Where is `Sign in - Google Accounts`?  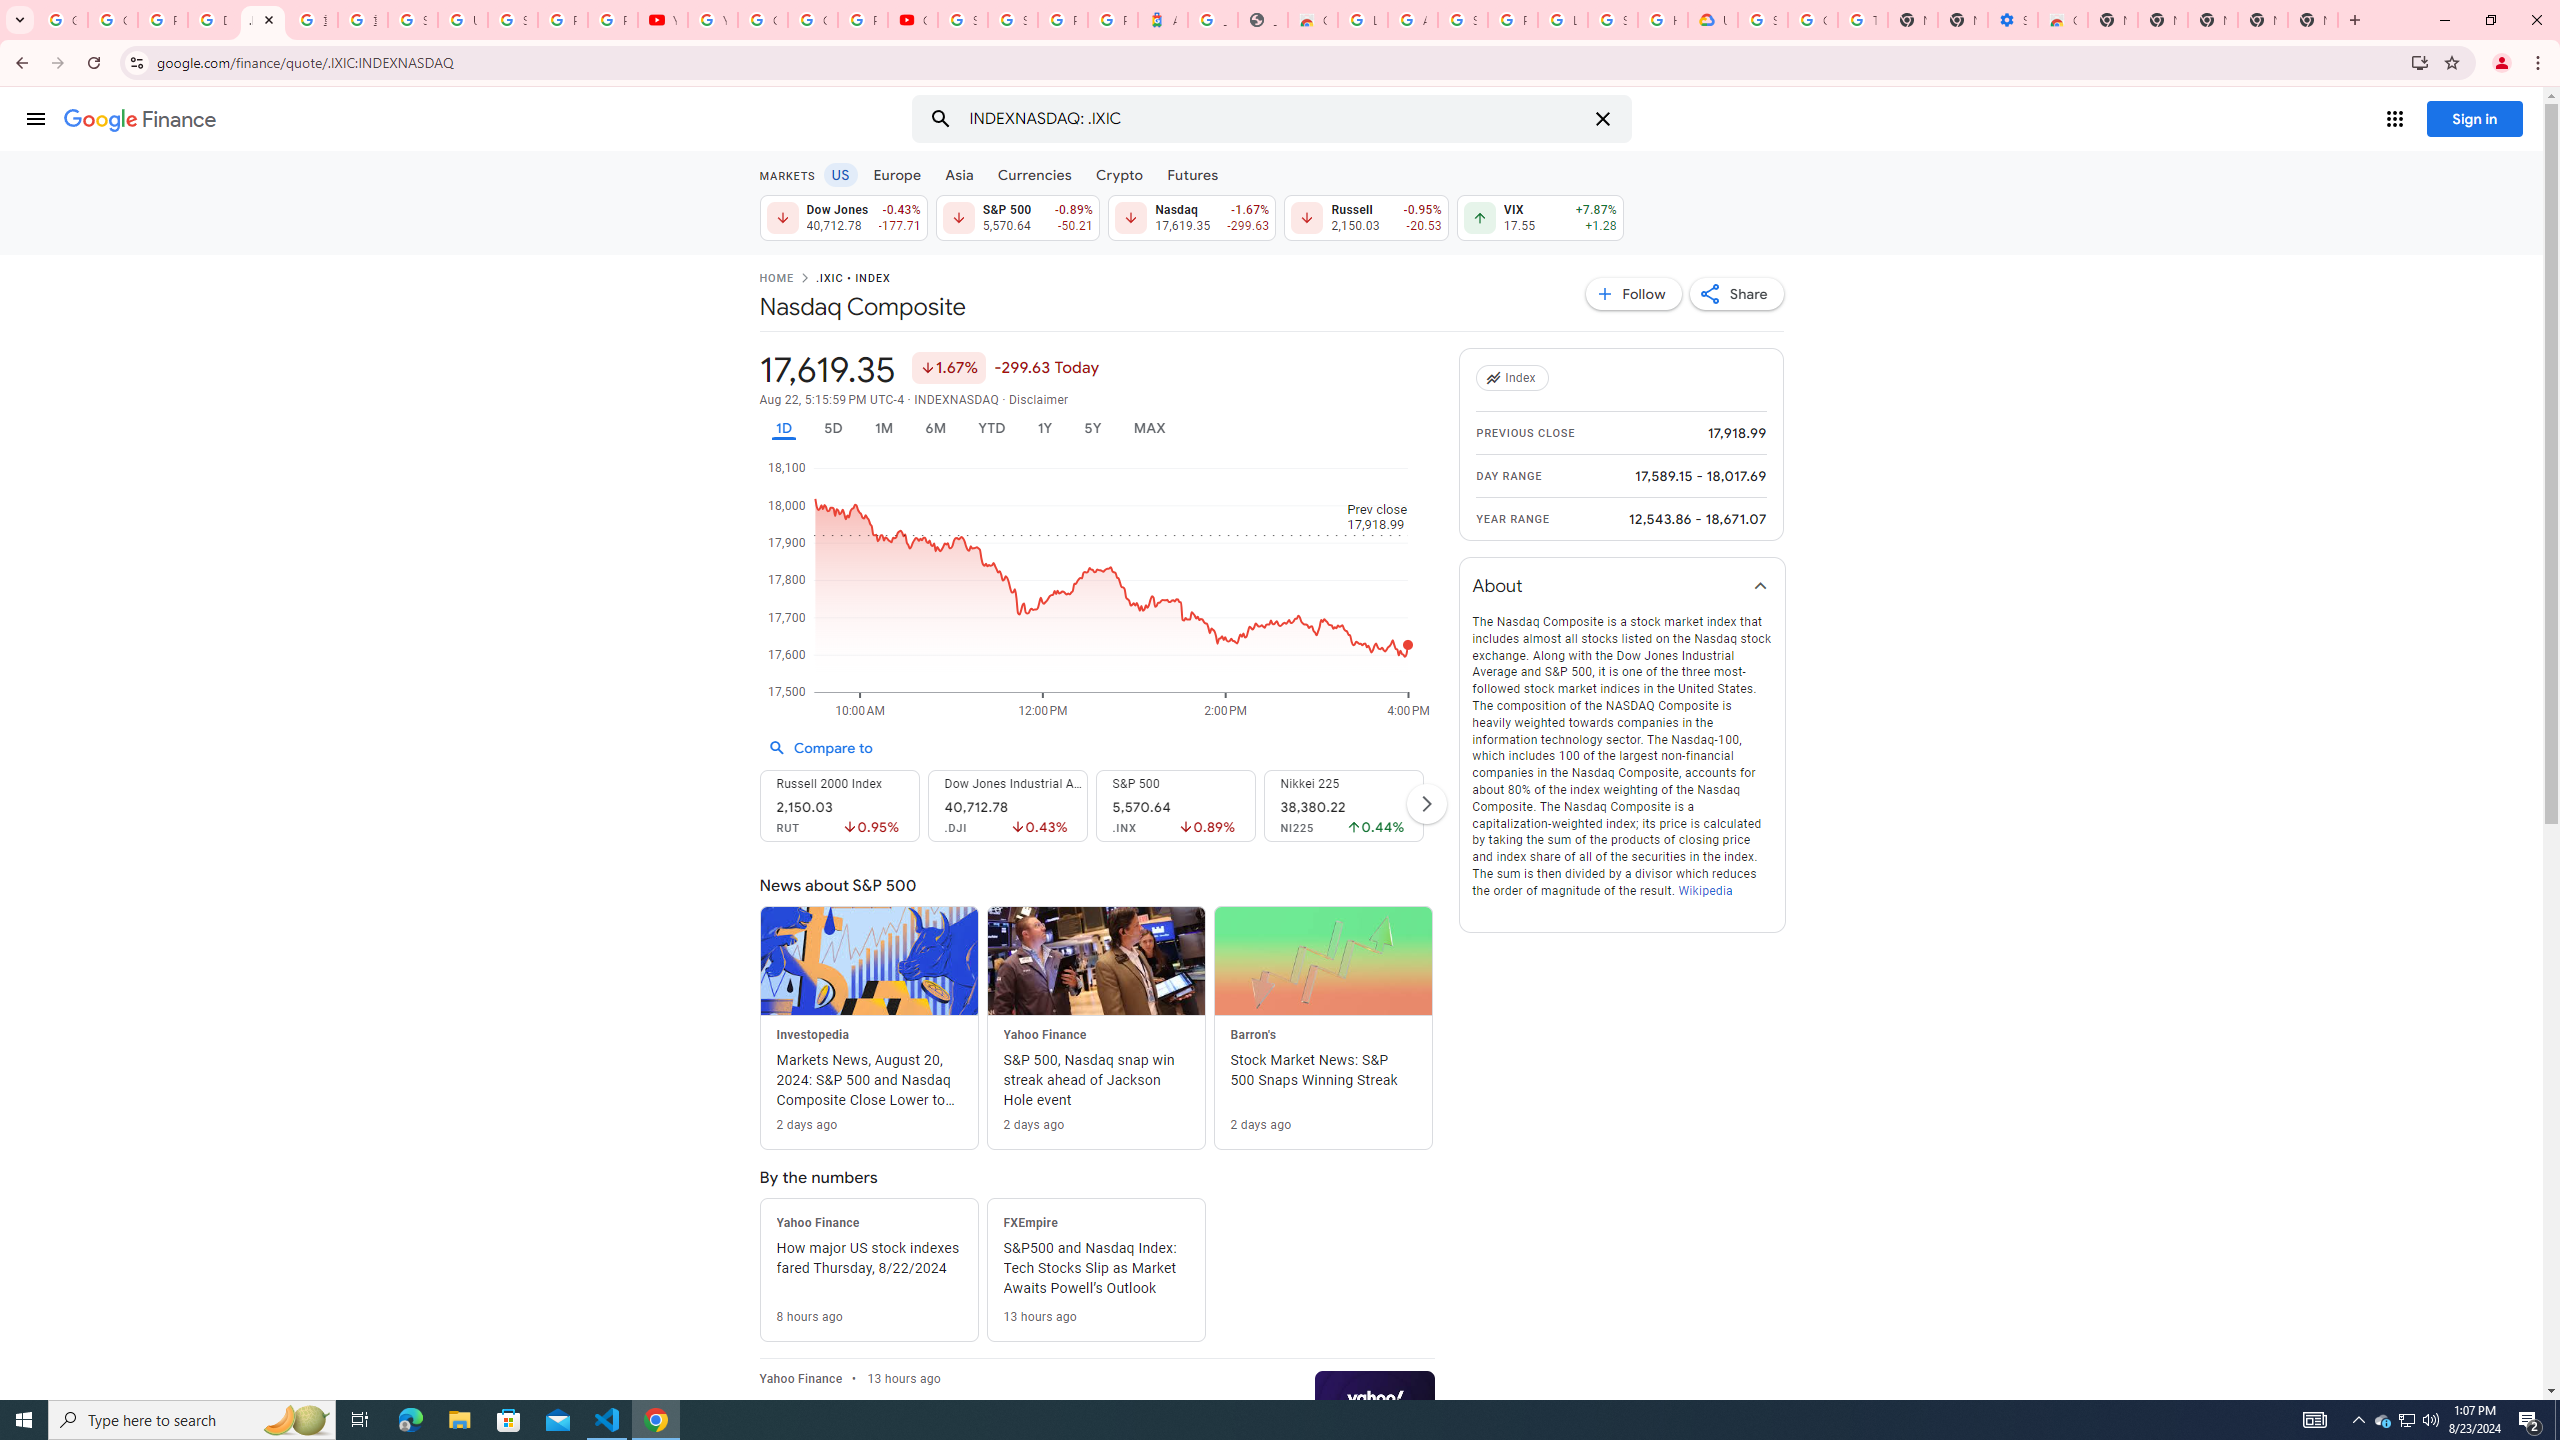
Sign in - Google Accounts is located at coordinates (512, 20).